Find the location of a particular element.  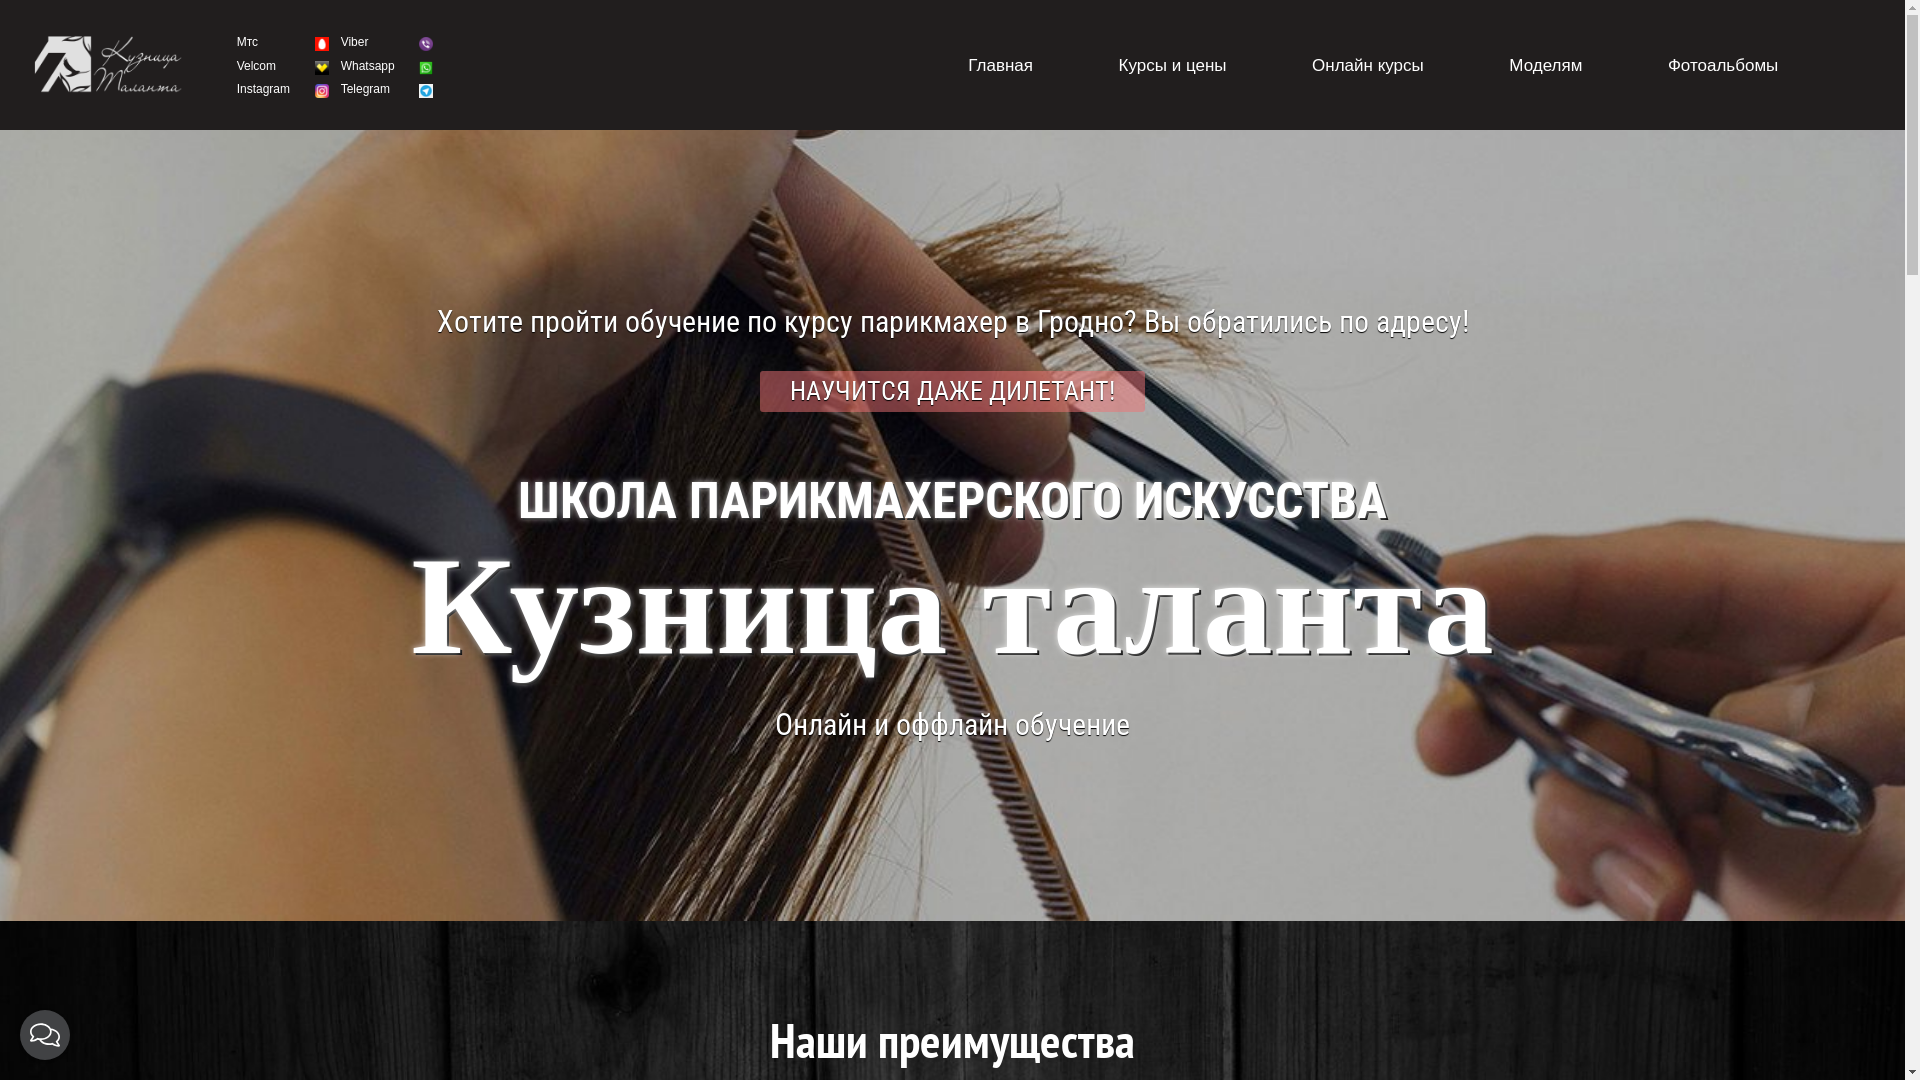

Velcom is located at coordinates (256, 66).